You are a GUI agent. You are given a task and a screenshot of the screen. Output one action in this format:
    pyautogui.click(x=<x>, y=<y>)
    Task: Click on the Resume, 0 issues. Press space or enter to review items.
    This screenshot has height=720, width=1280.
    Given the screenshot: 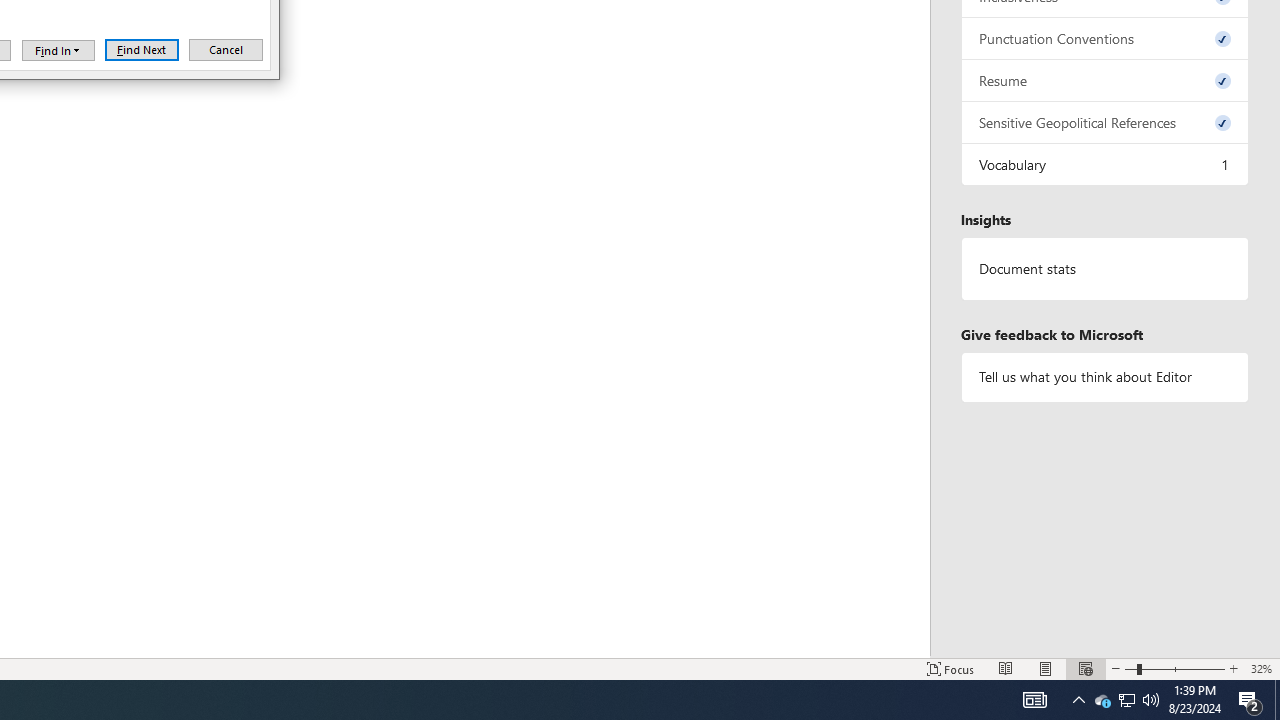 What is the action you would take?
    pyautogui.click(x=1126, y=700)
    